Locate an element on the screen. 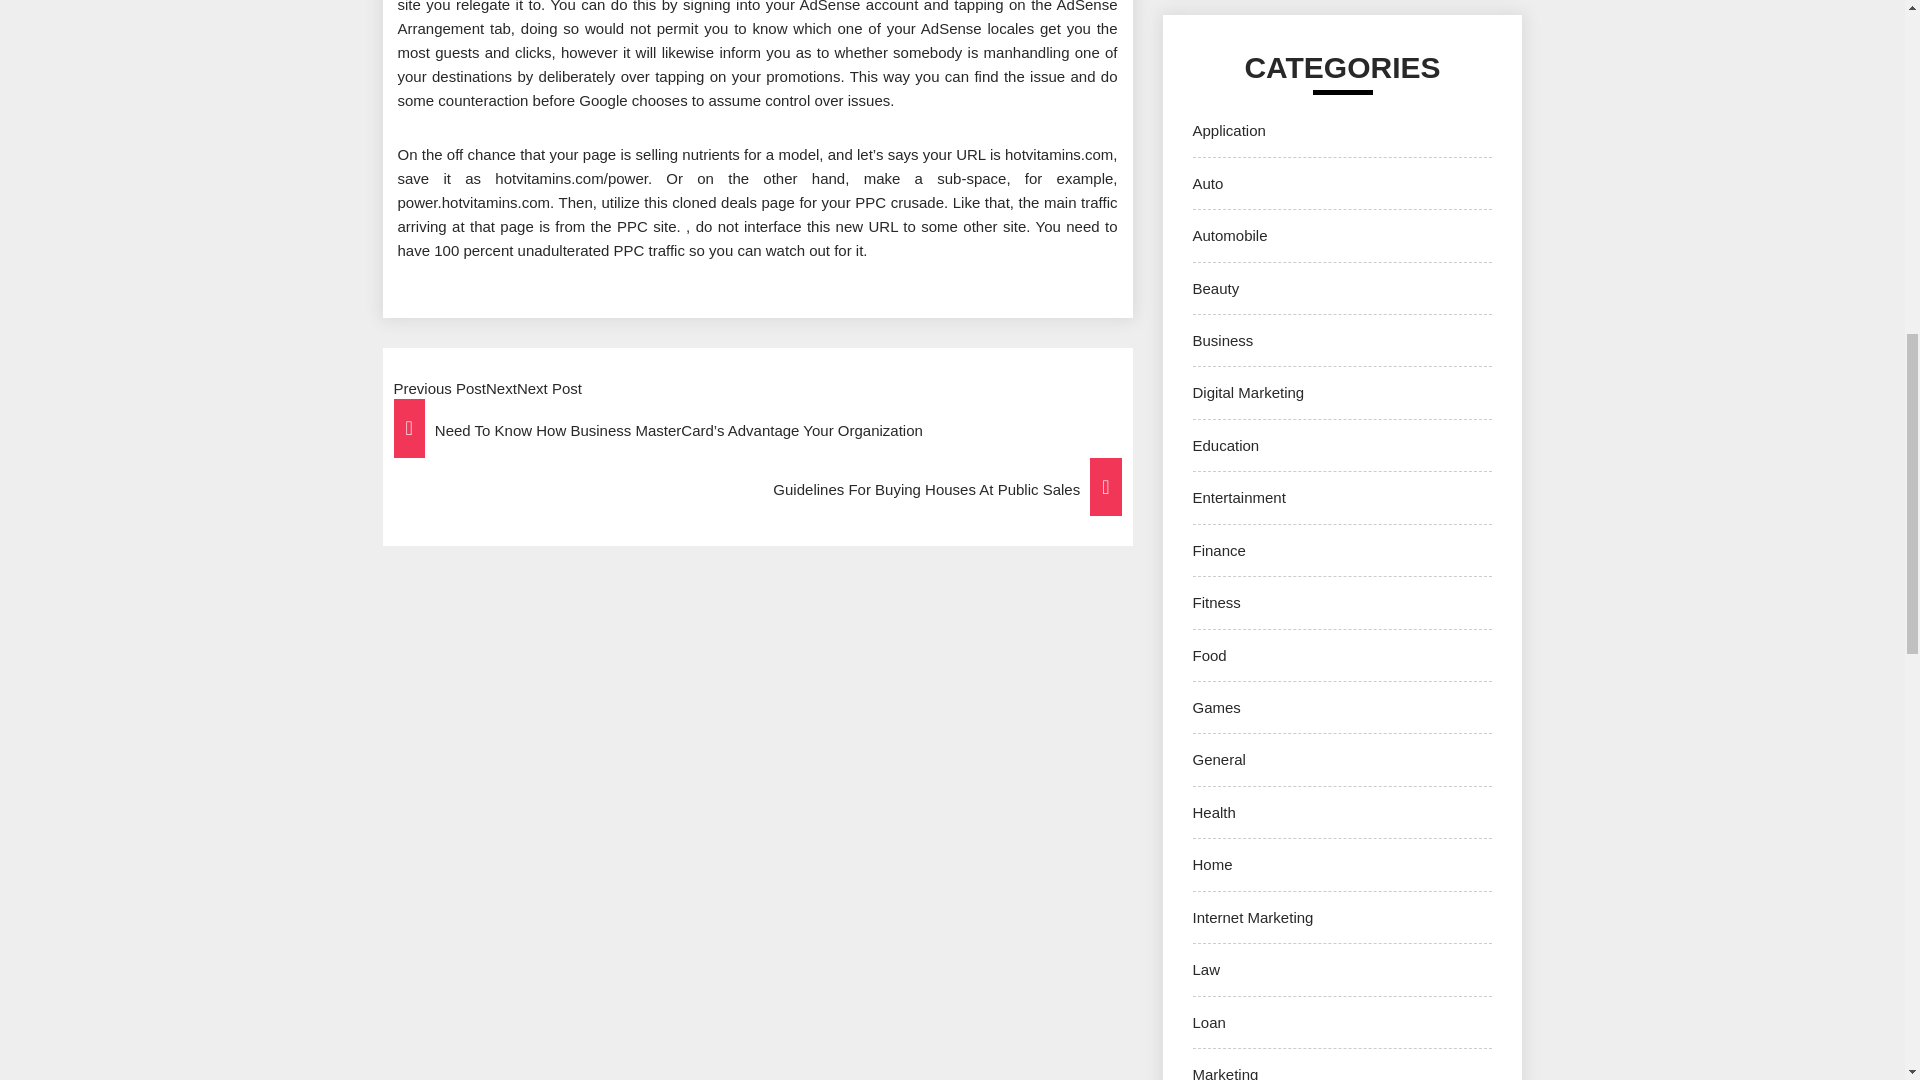  Beauty is located at coordinates (1215, 288).